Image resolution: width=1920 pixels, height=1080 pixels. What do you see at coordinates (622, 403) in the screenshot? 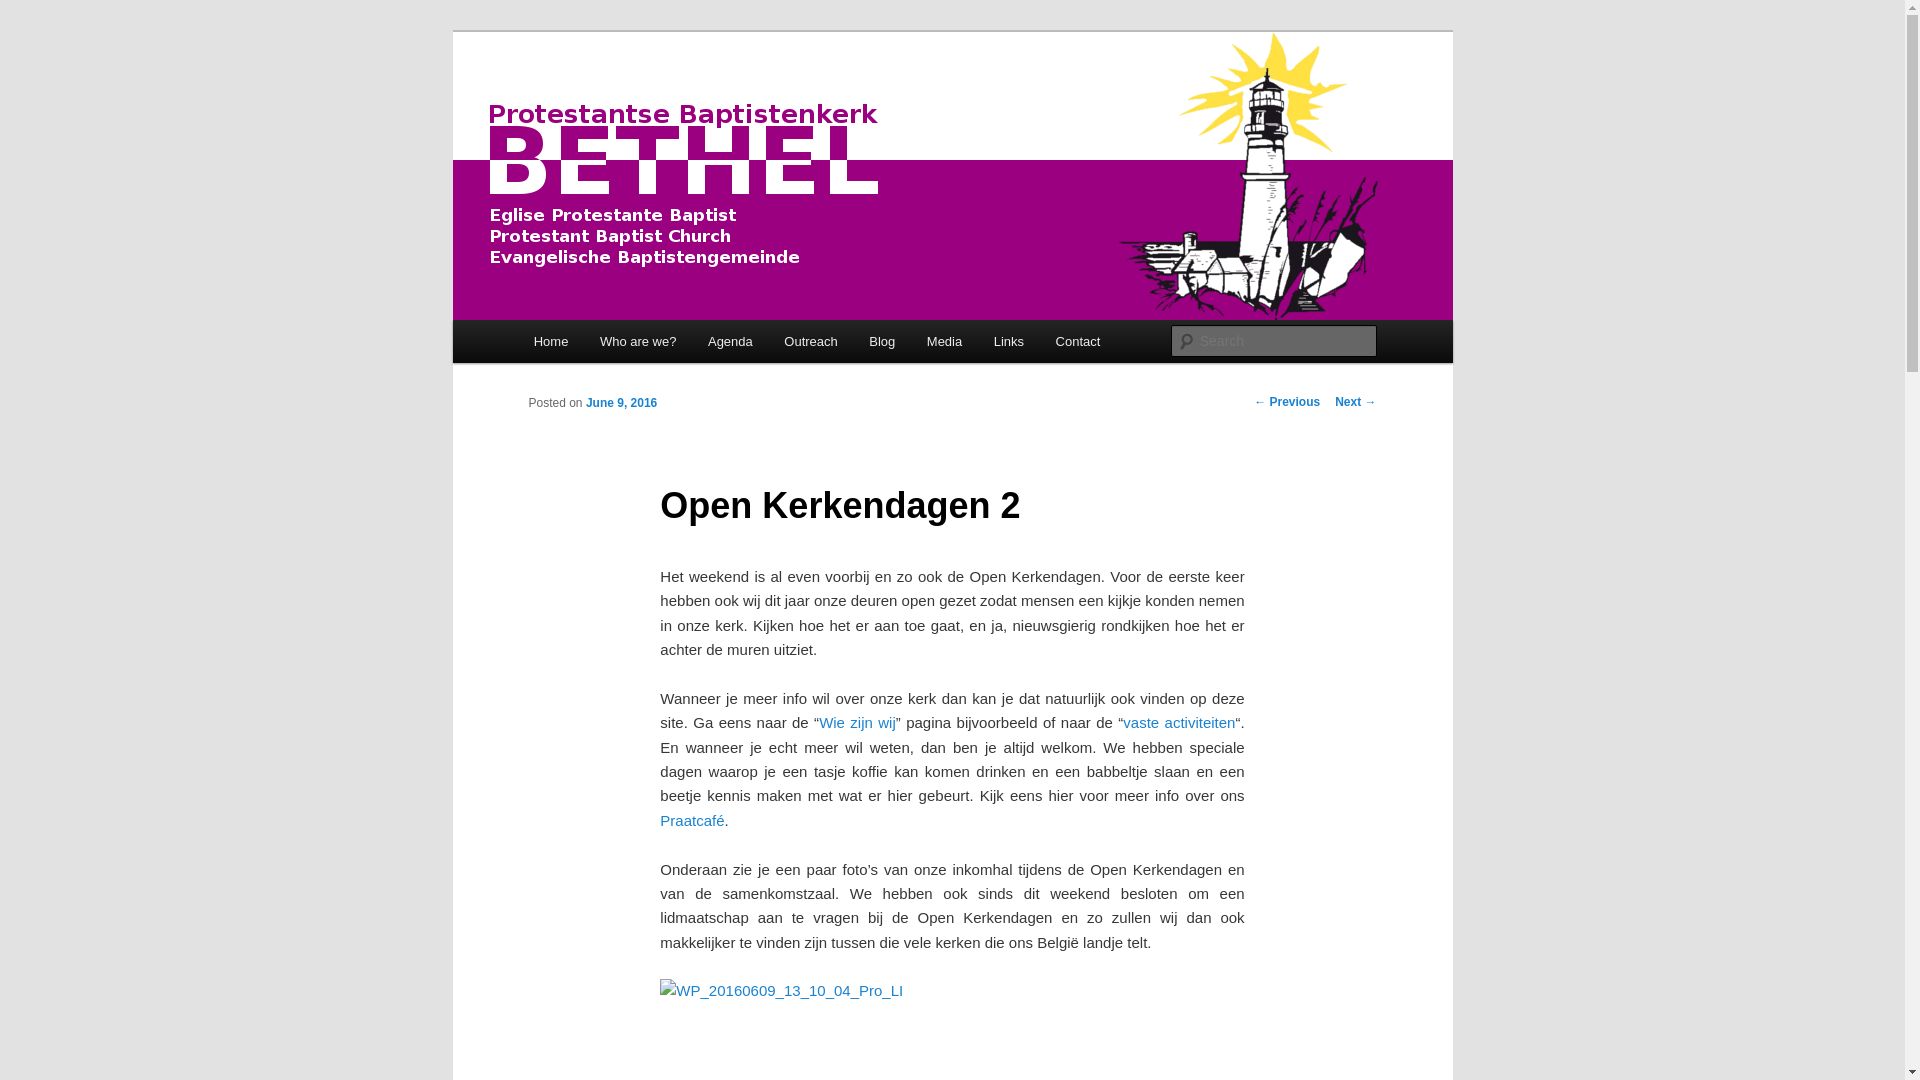
I see `June 9, 2016` at bounding box center [622, 403].